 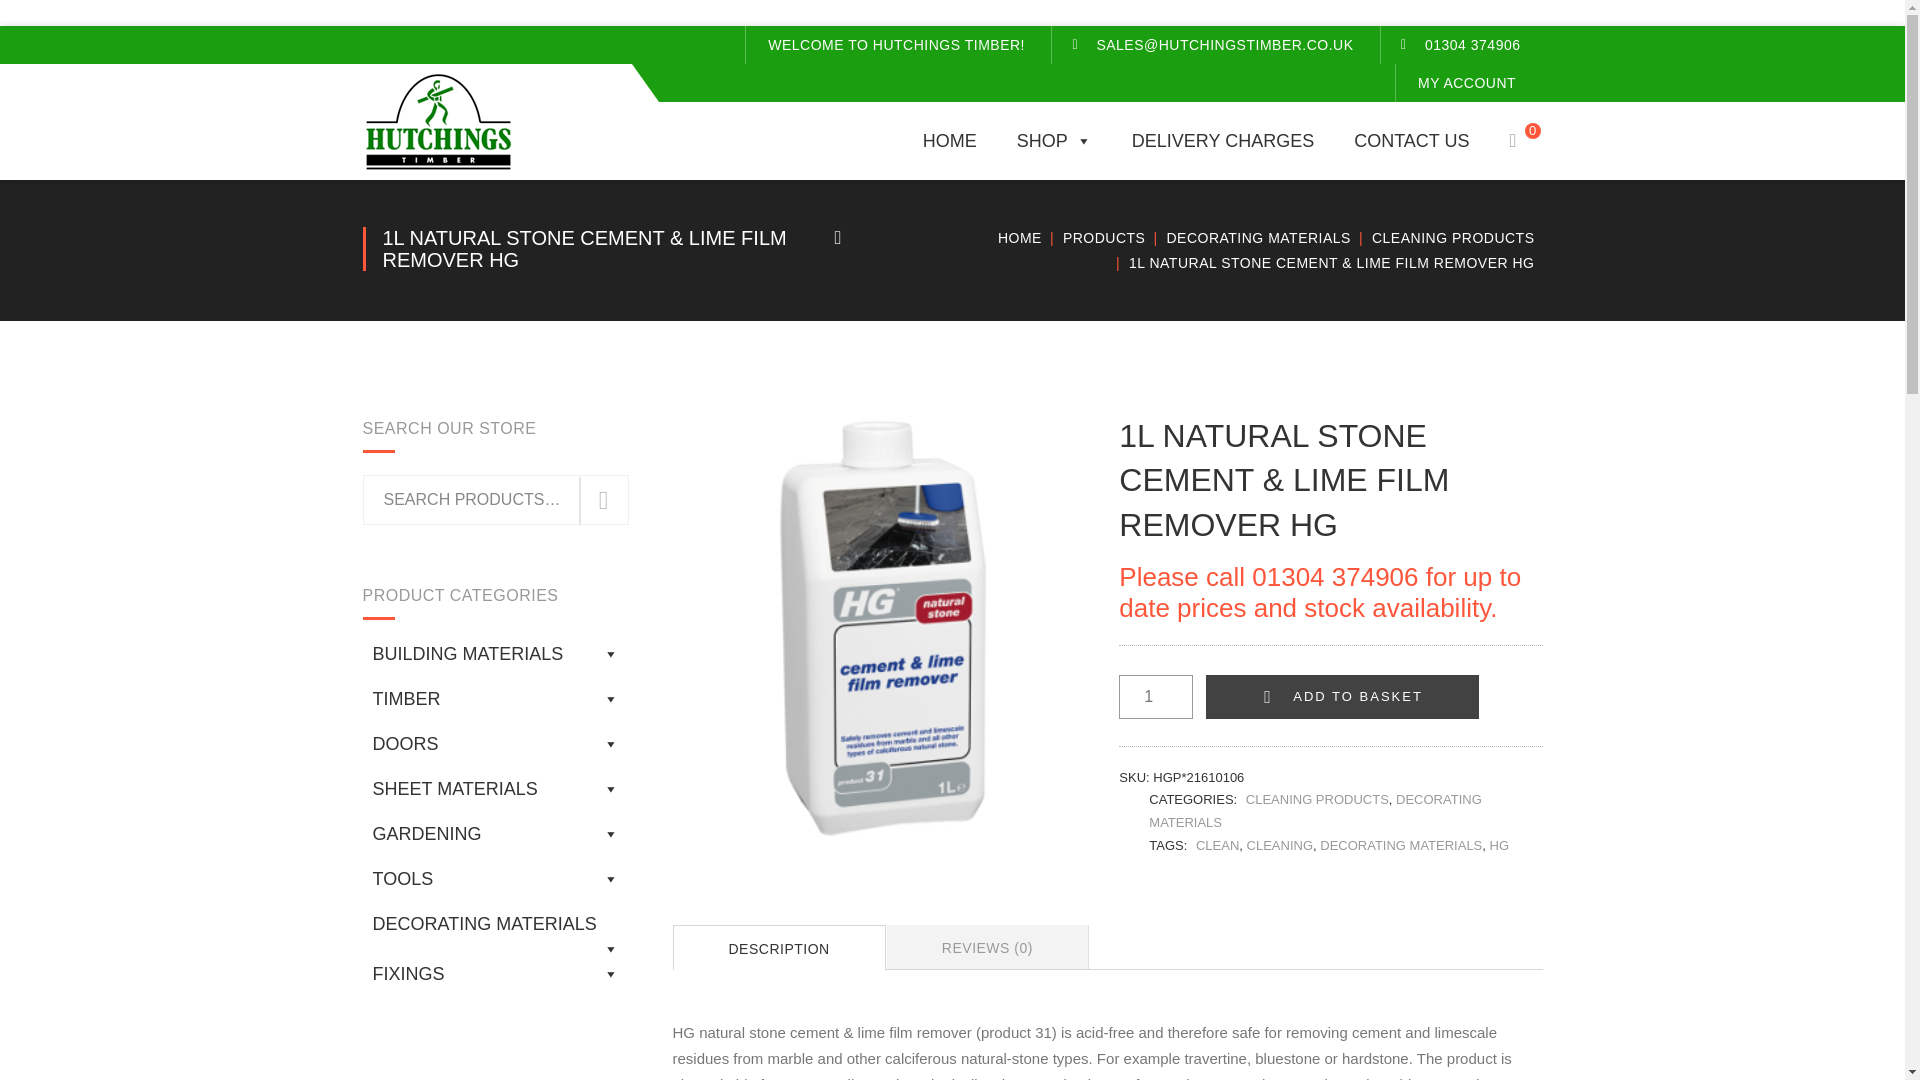 I want to click on Qty, so click(x=1156, y=697).